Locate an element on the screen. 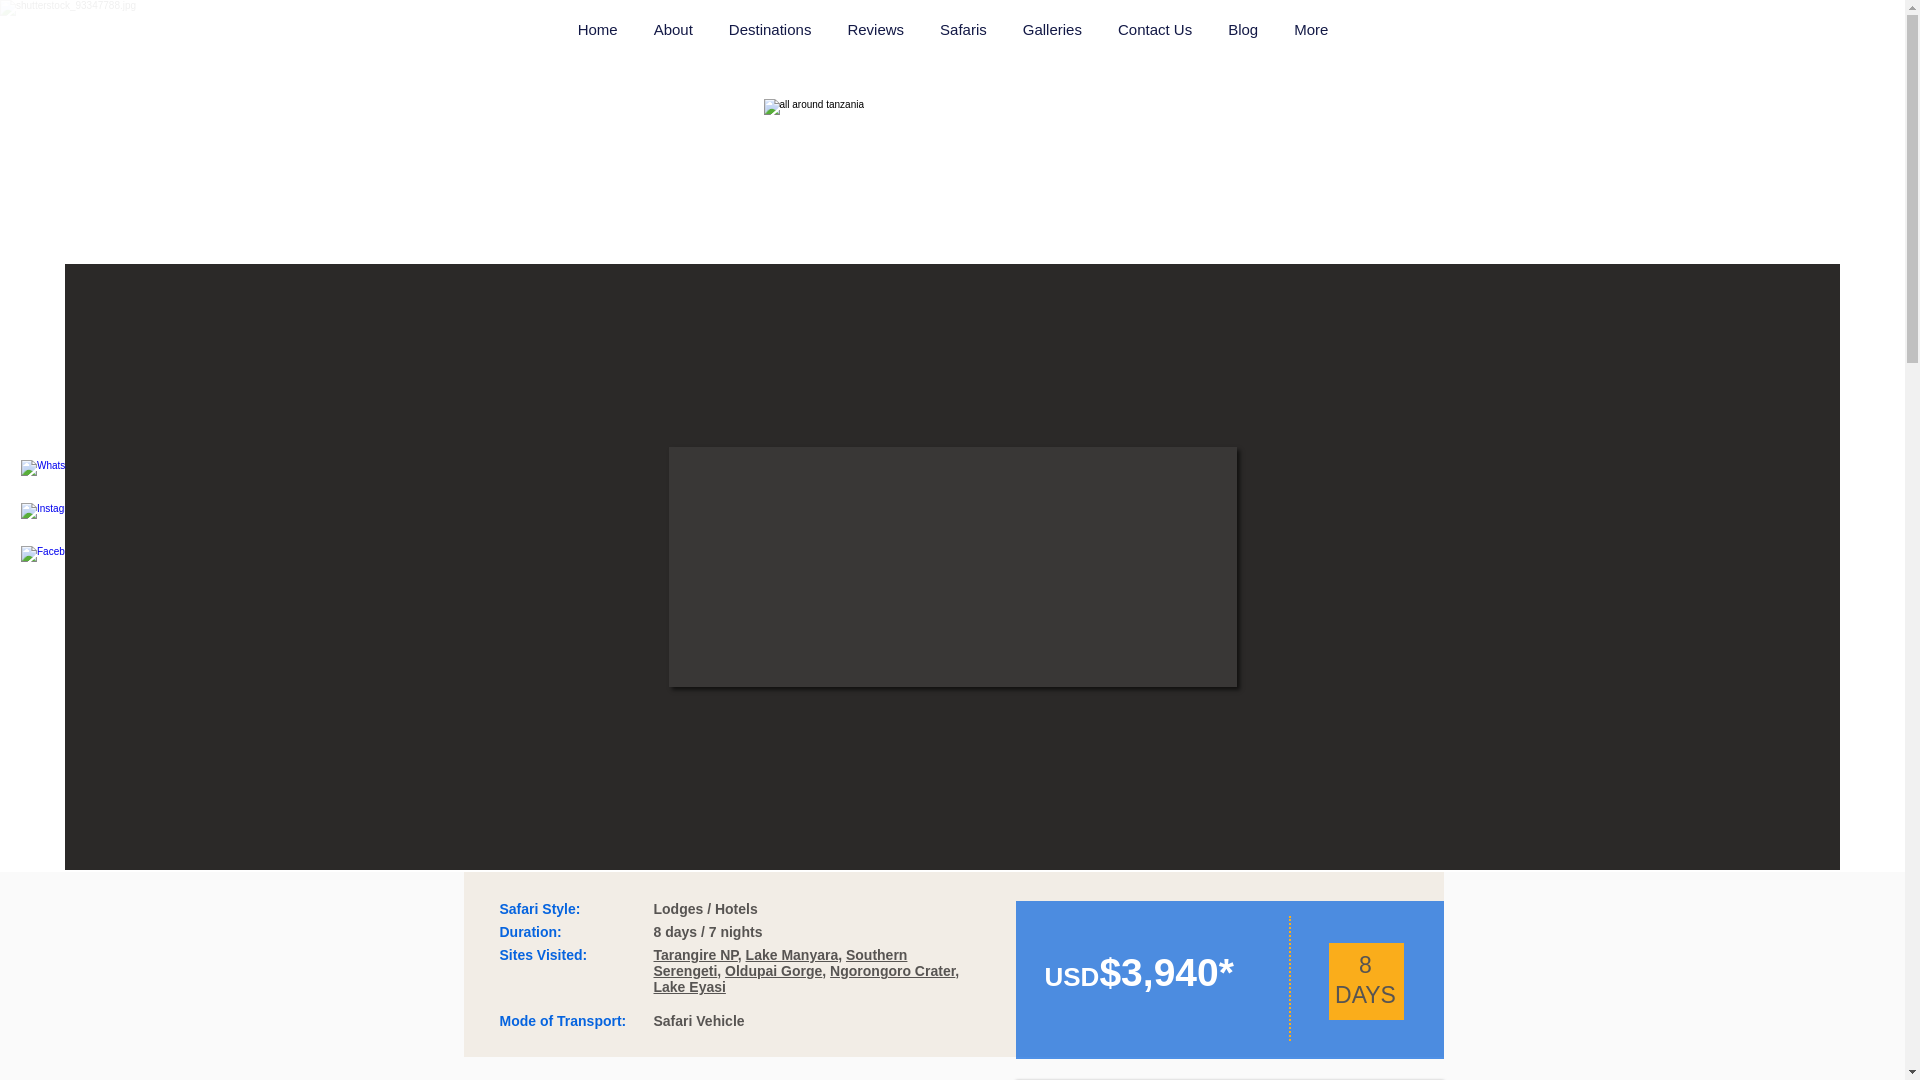  Tarangire NP is located at coordinates (696, 955).